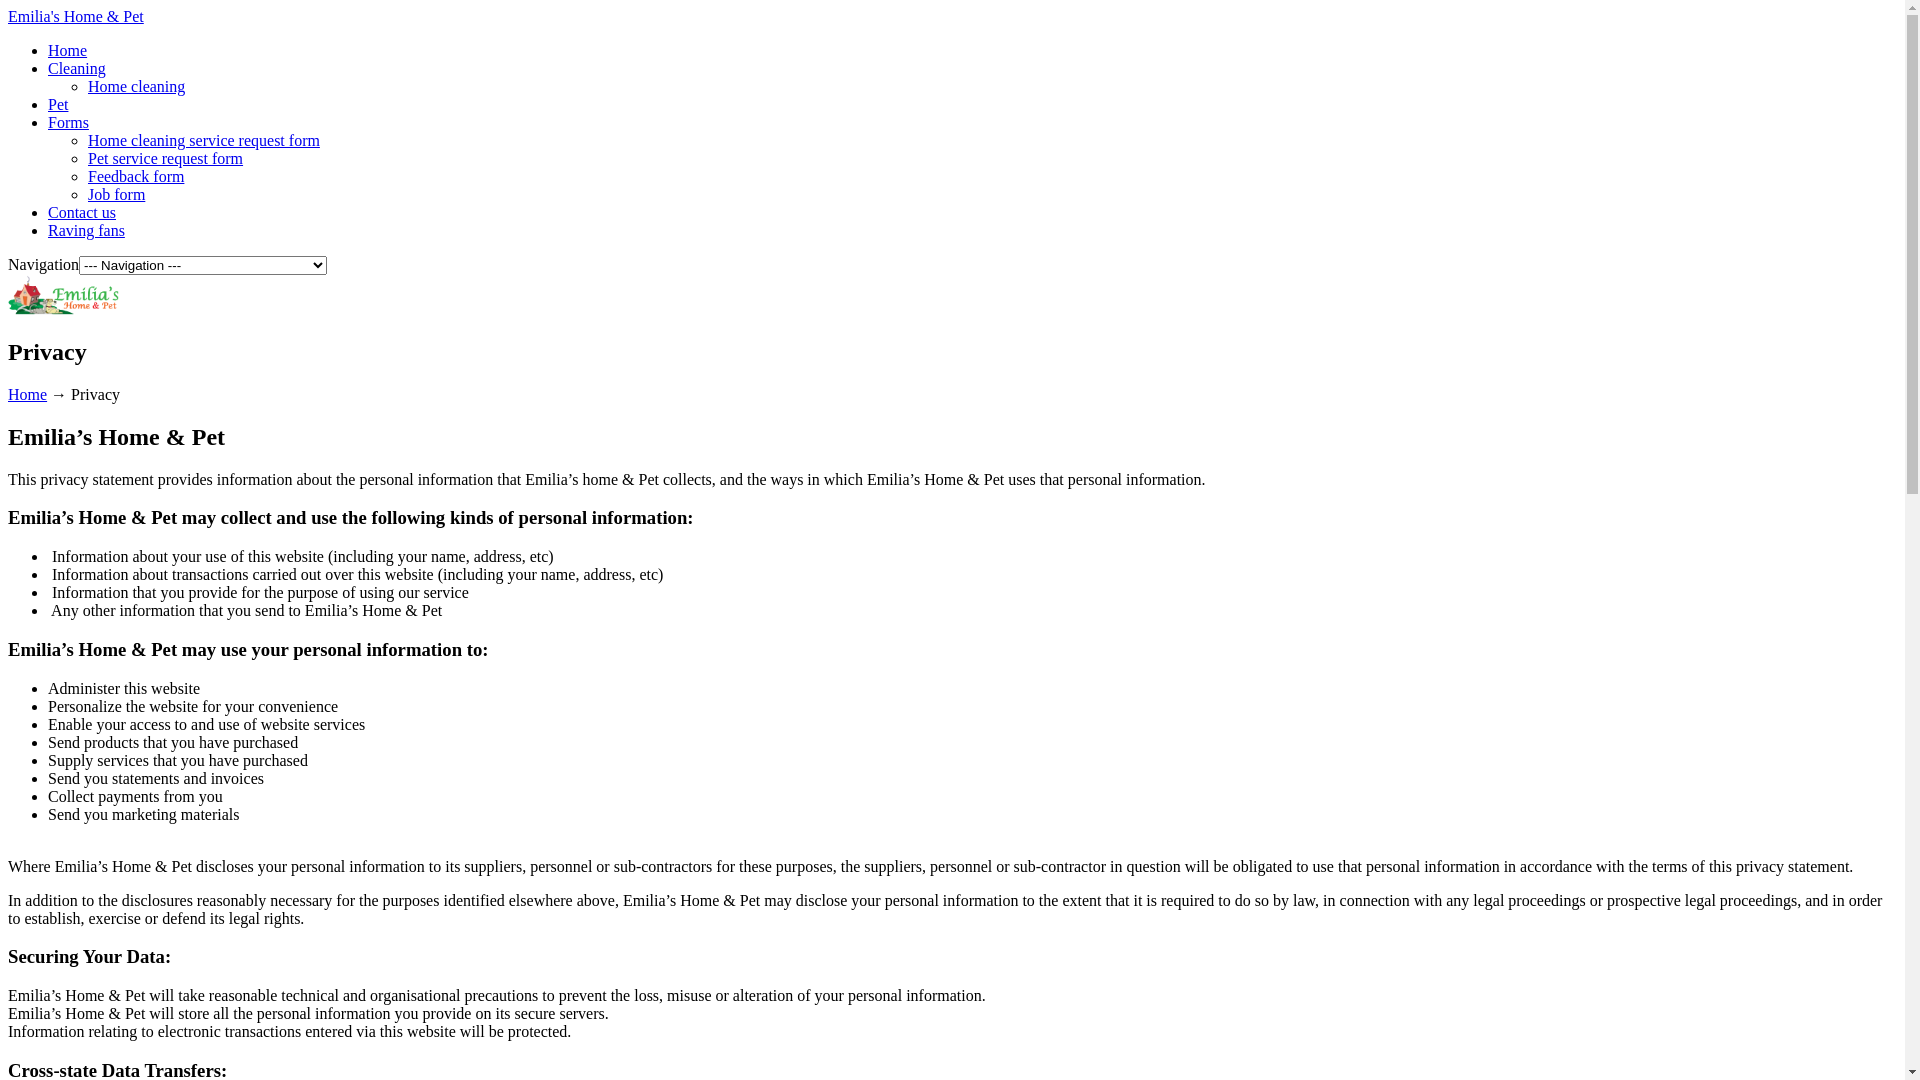 This screenshot has width=1920, height=1080. Describe the element at coordinates (136, 86) in the screenshot. I see `Home cleaning` at that location.